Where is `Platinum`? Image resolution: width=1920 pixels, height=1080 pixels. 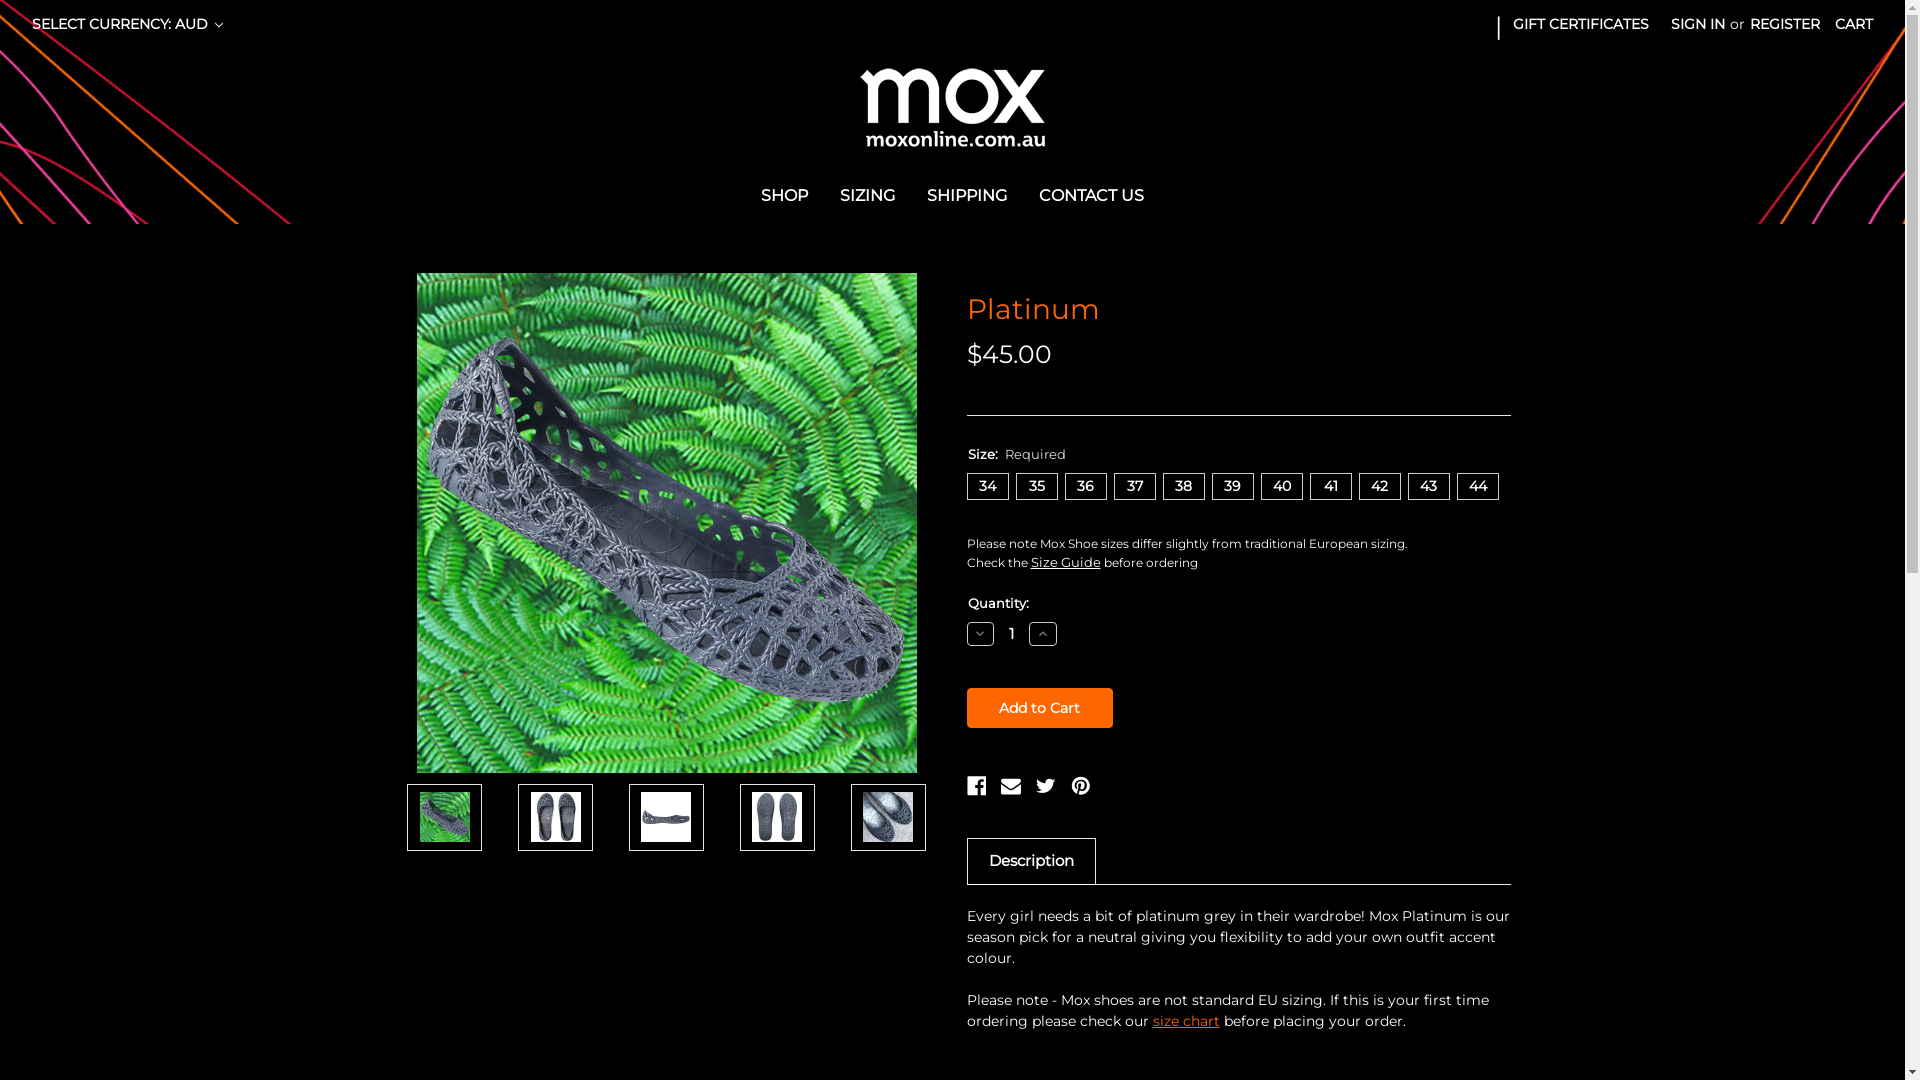 Platinum is located at coordinates (666, 817).